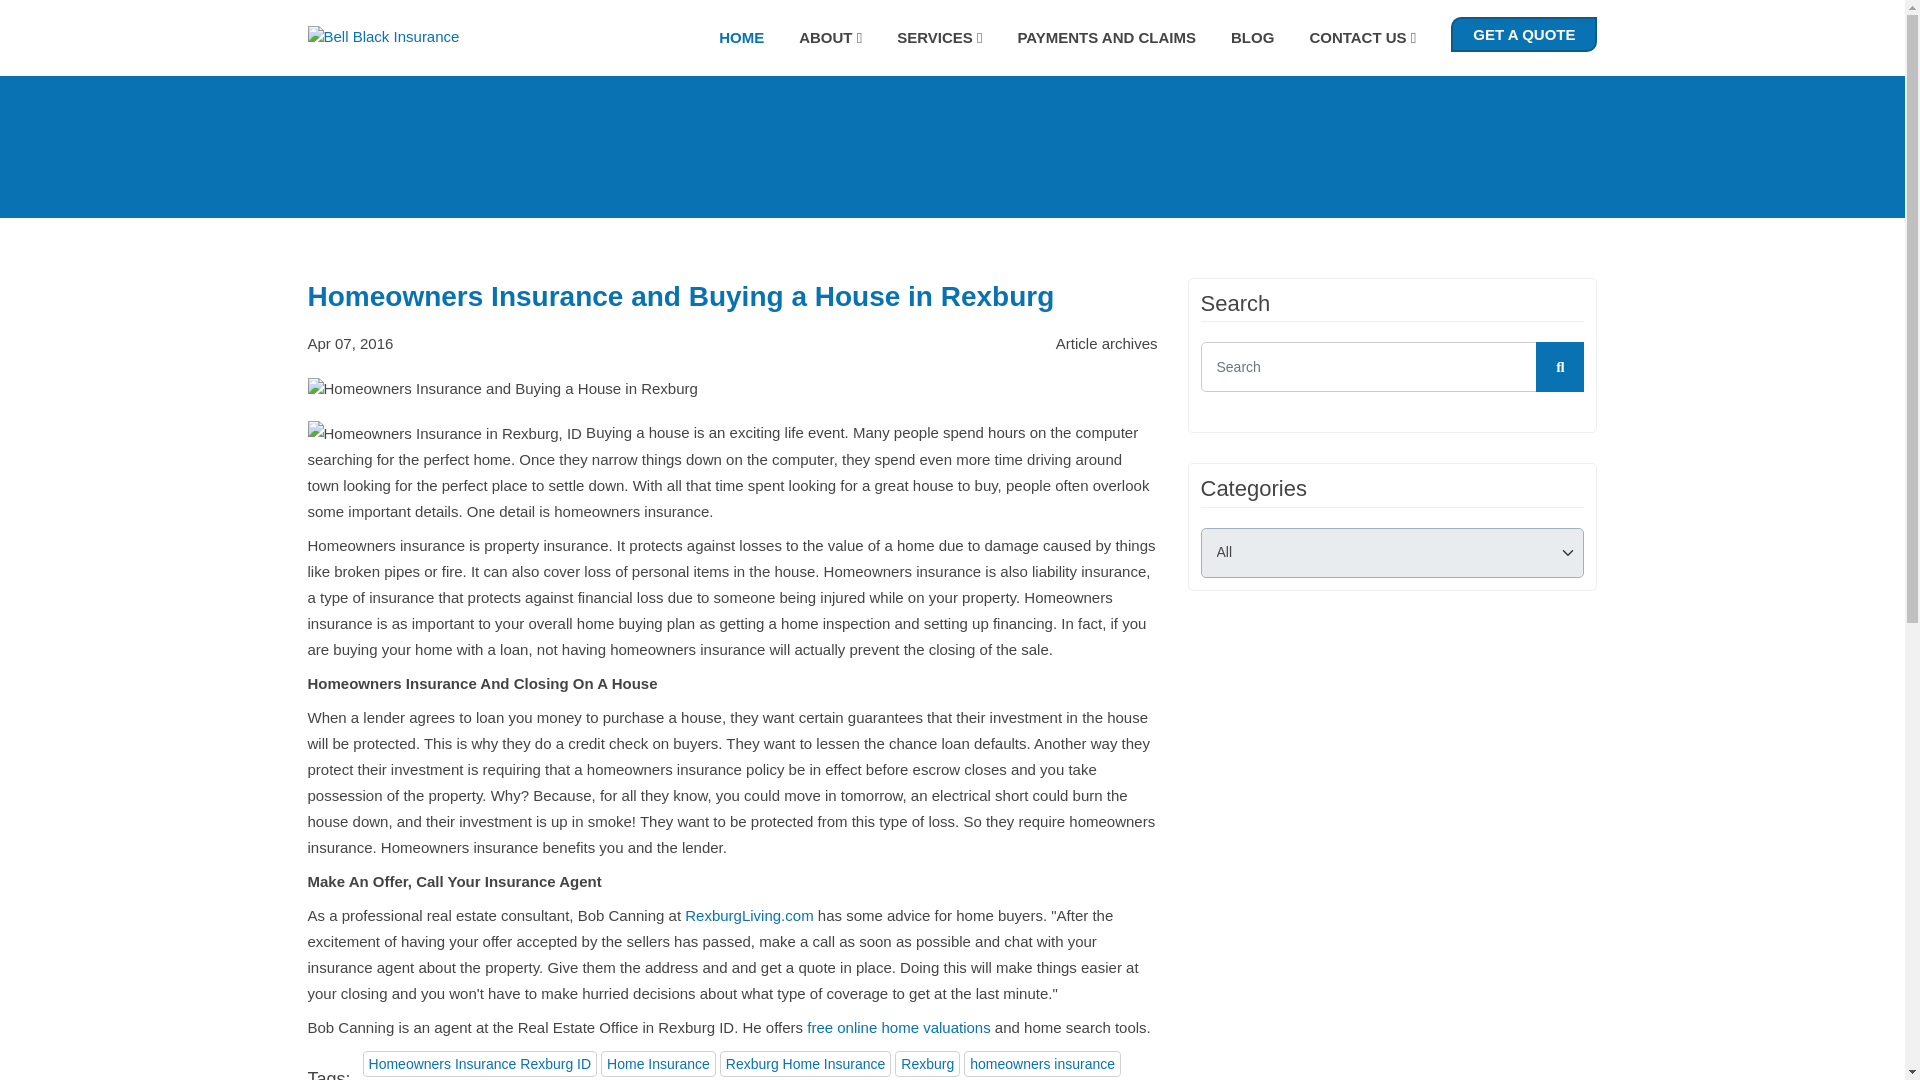 This screenshot has width=1920, height=1080. I want to click on PAYMENTS AND CLAIMS, so click(1106, 38).